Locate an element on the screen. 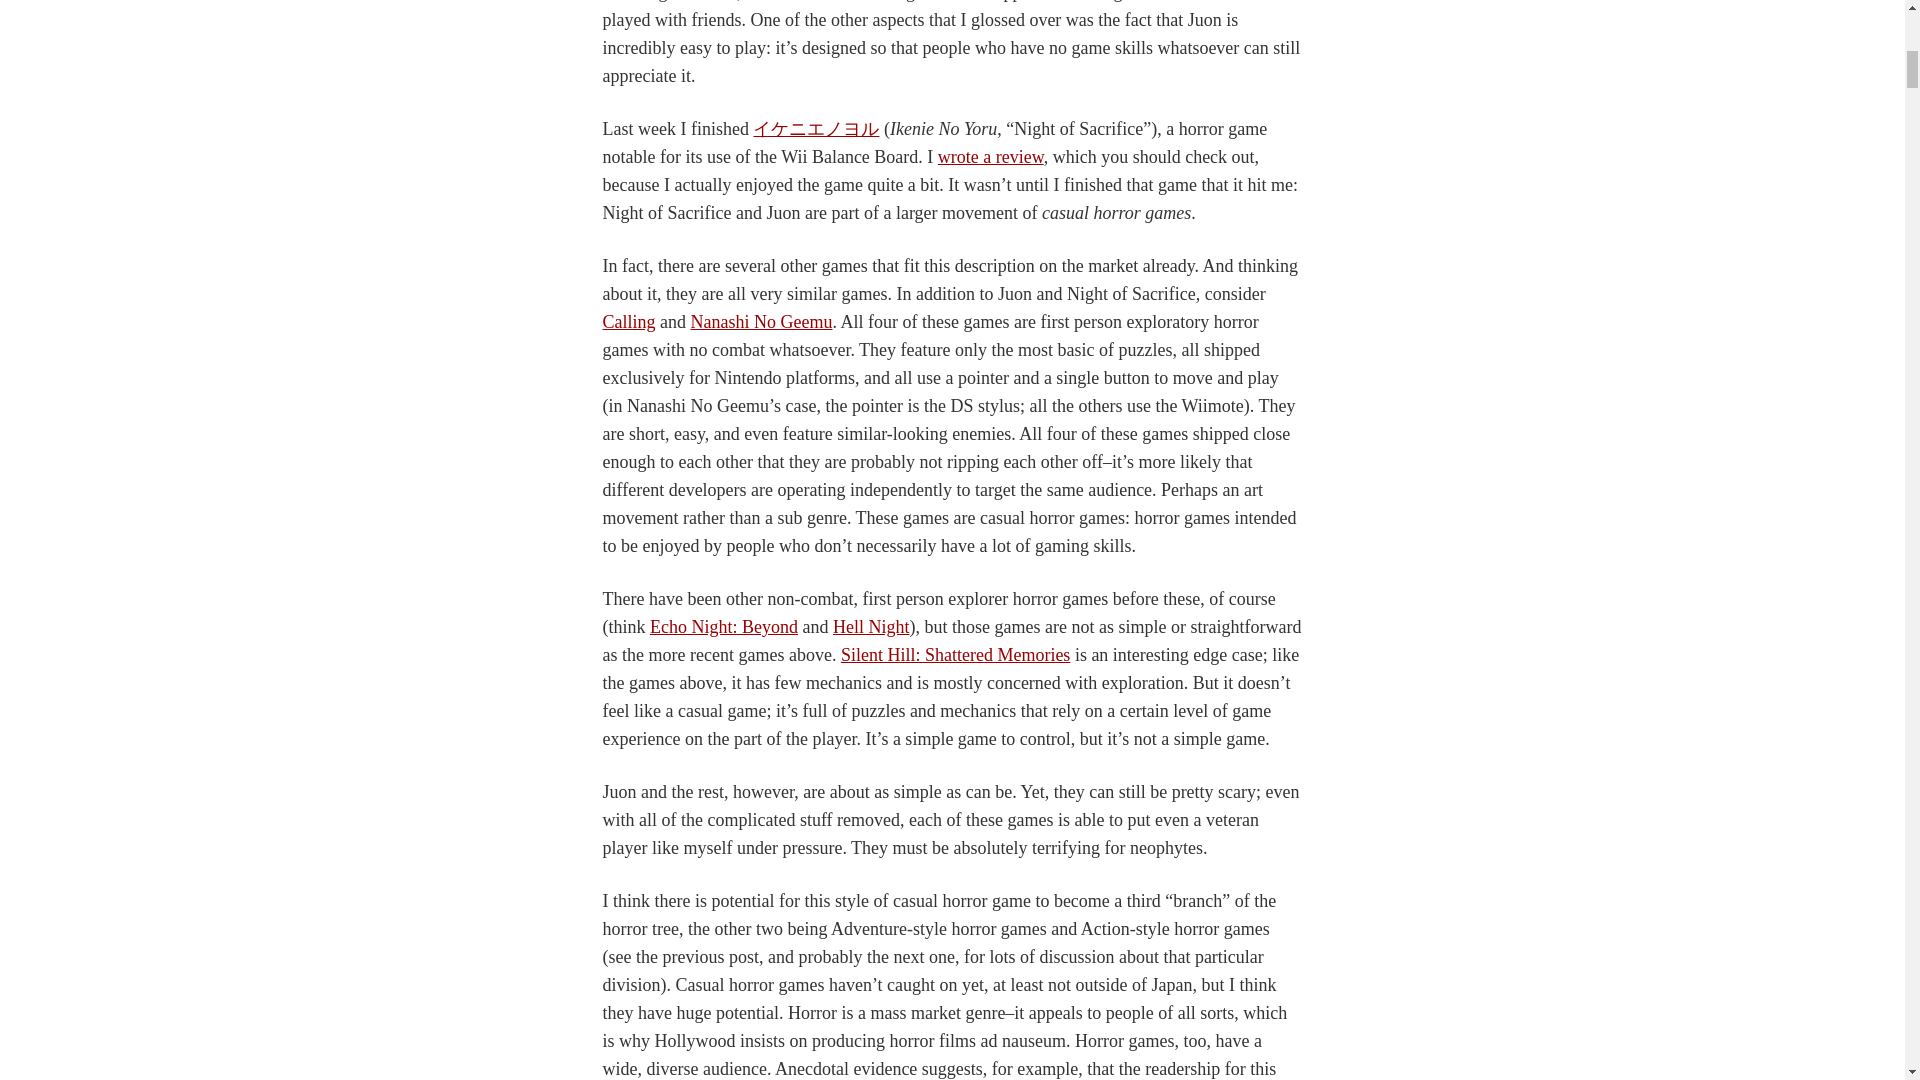 This screenshot has height=1080, width=1920. Silent Hill: Shattered Memories is located at coordinates (954, 654).